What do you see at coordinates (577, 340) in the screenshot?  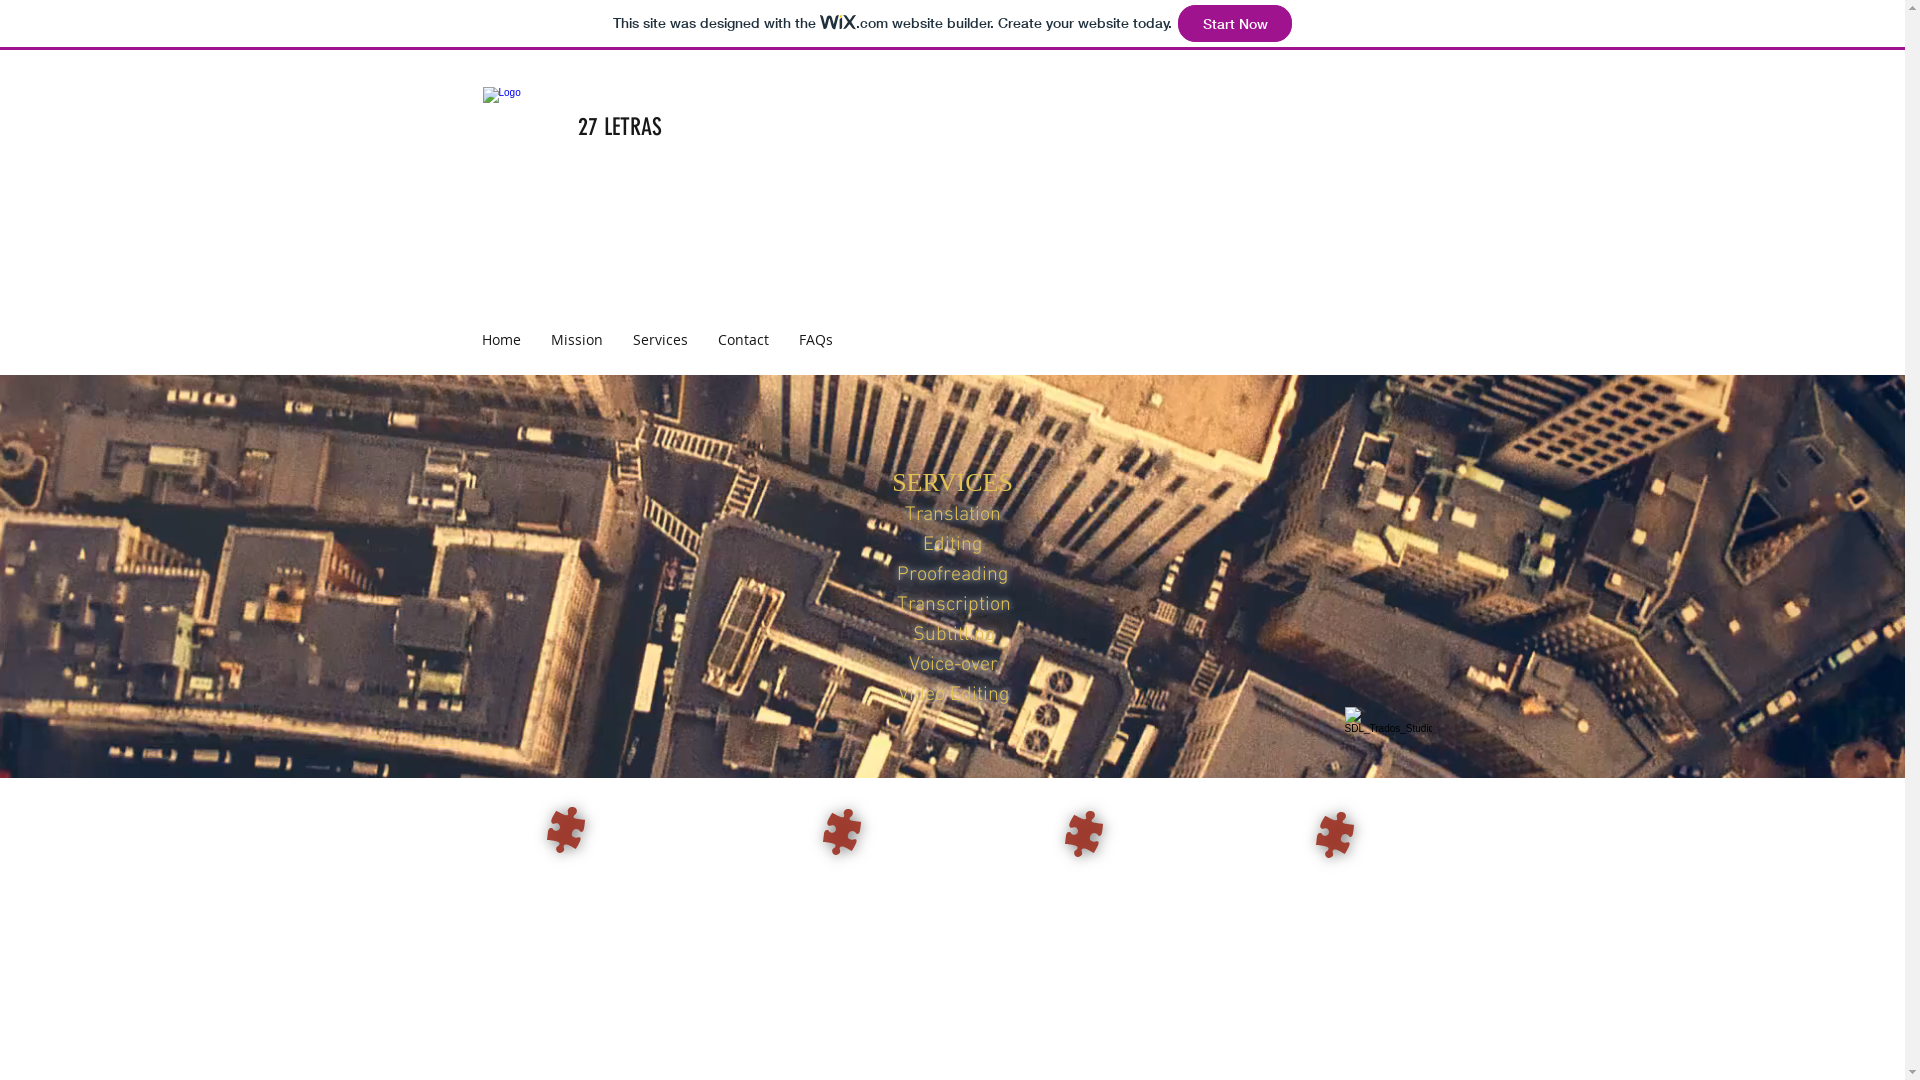 I see `Mission` at bounding box center [577, 340].